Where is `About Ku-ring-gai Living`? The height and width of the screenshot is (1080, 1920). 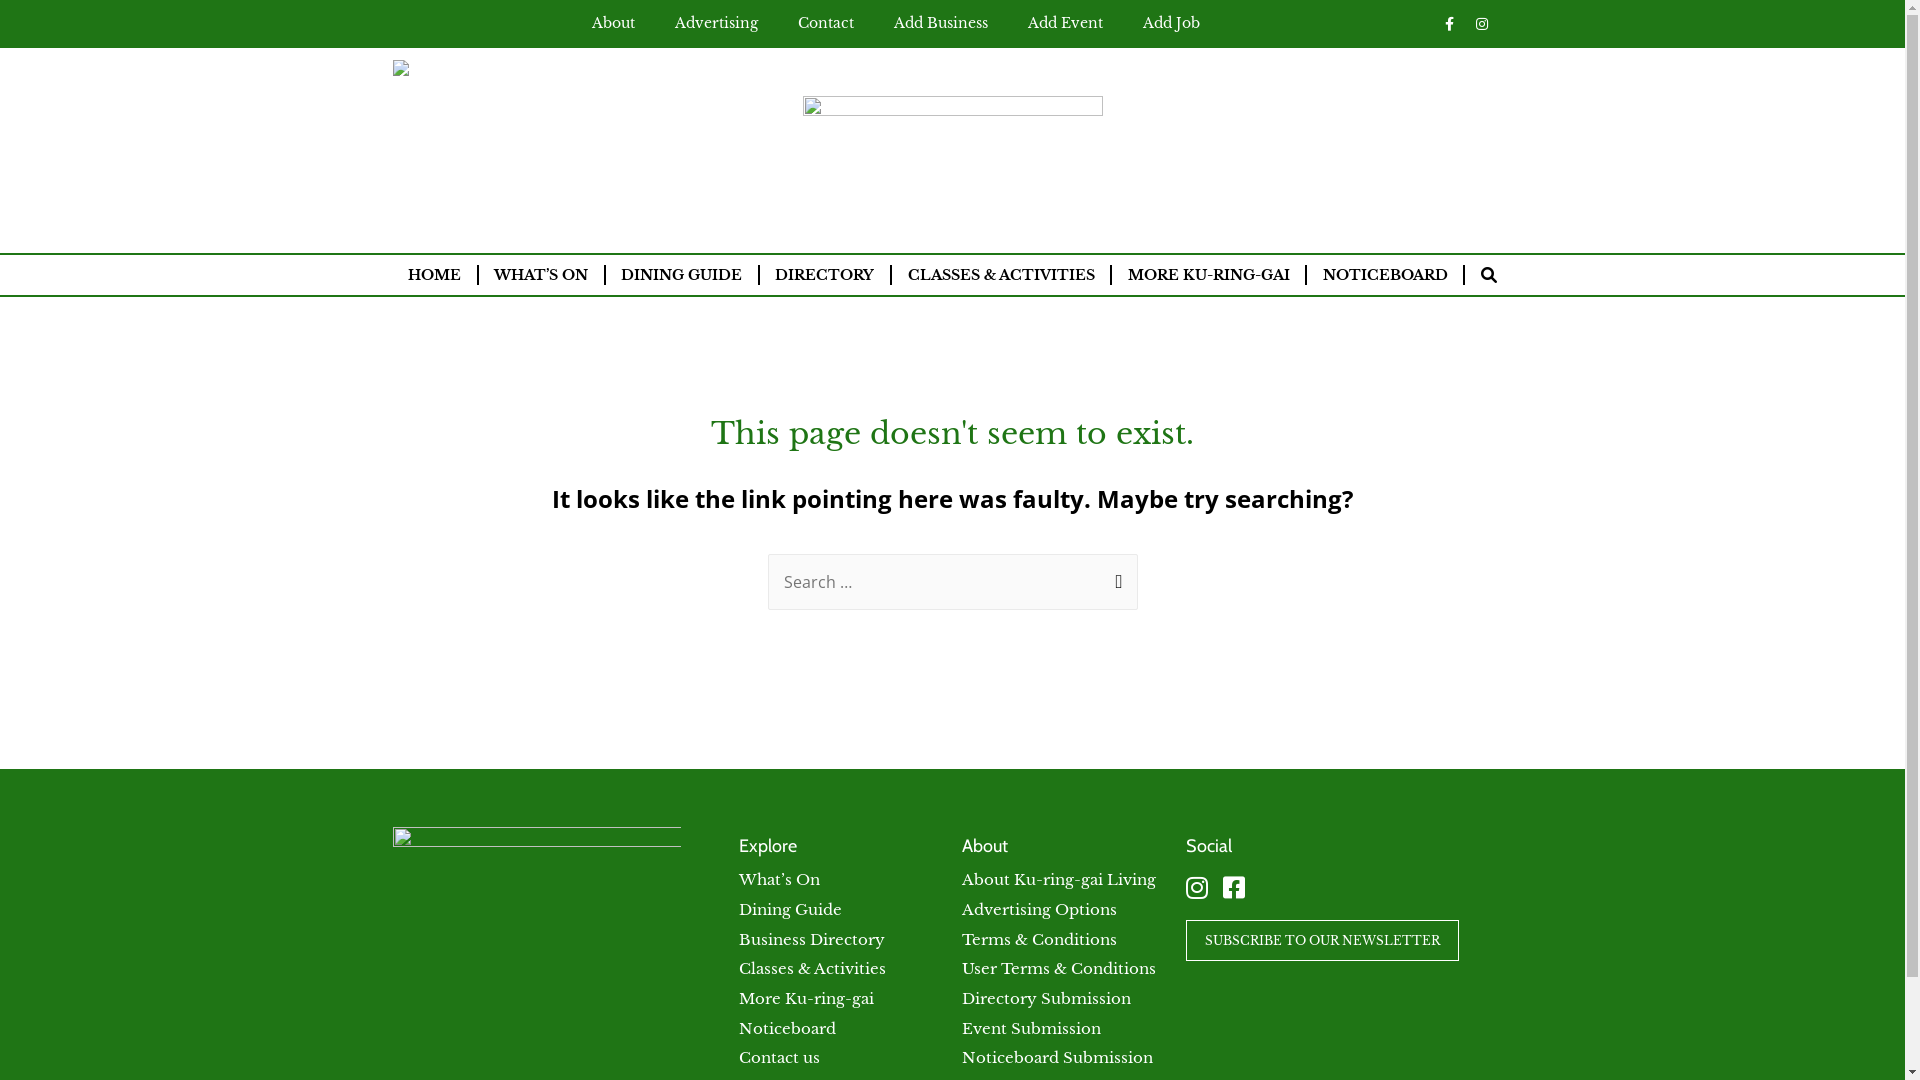 About Ku-ring-gai Living is located at coordinates (1059, 880).